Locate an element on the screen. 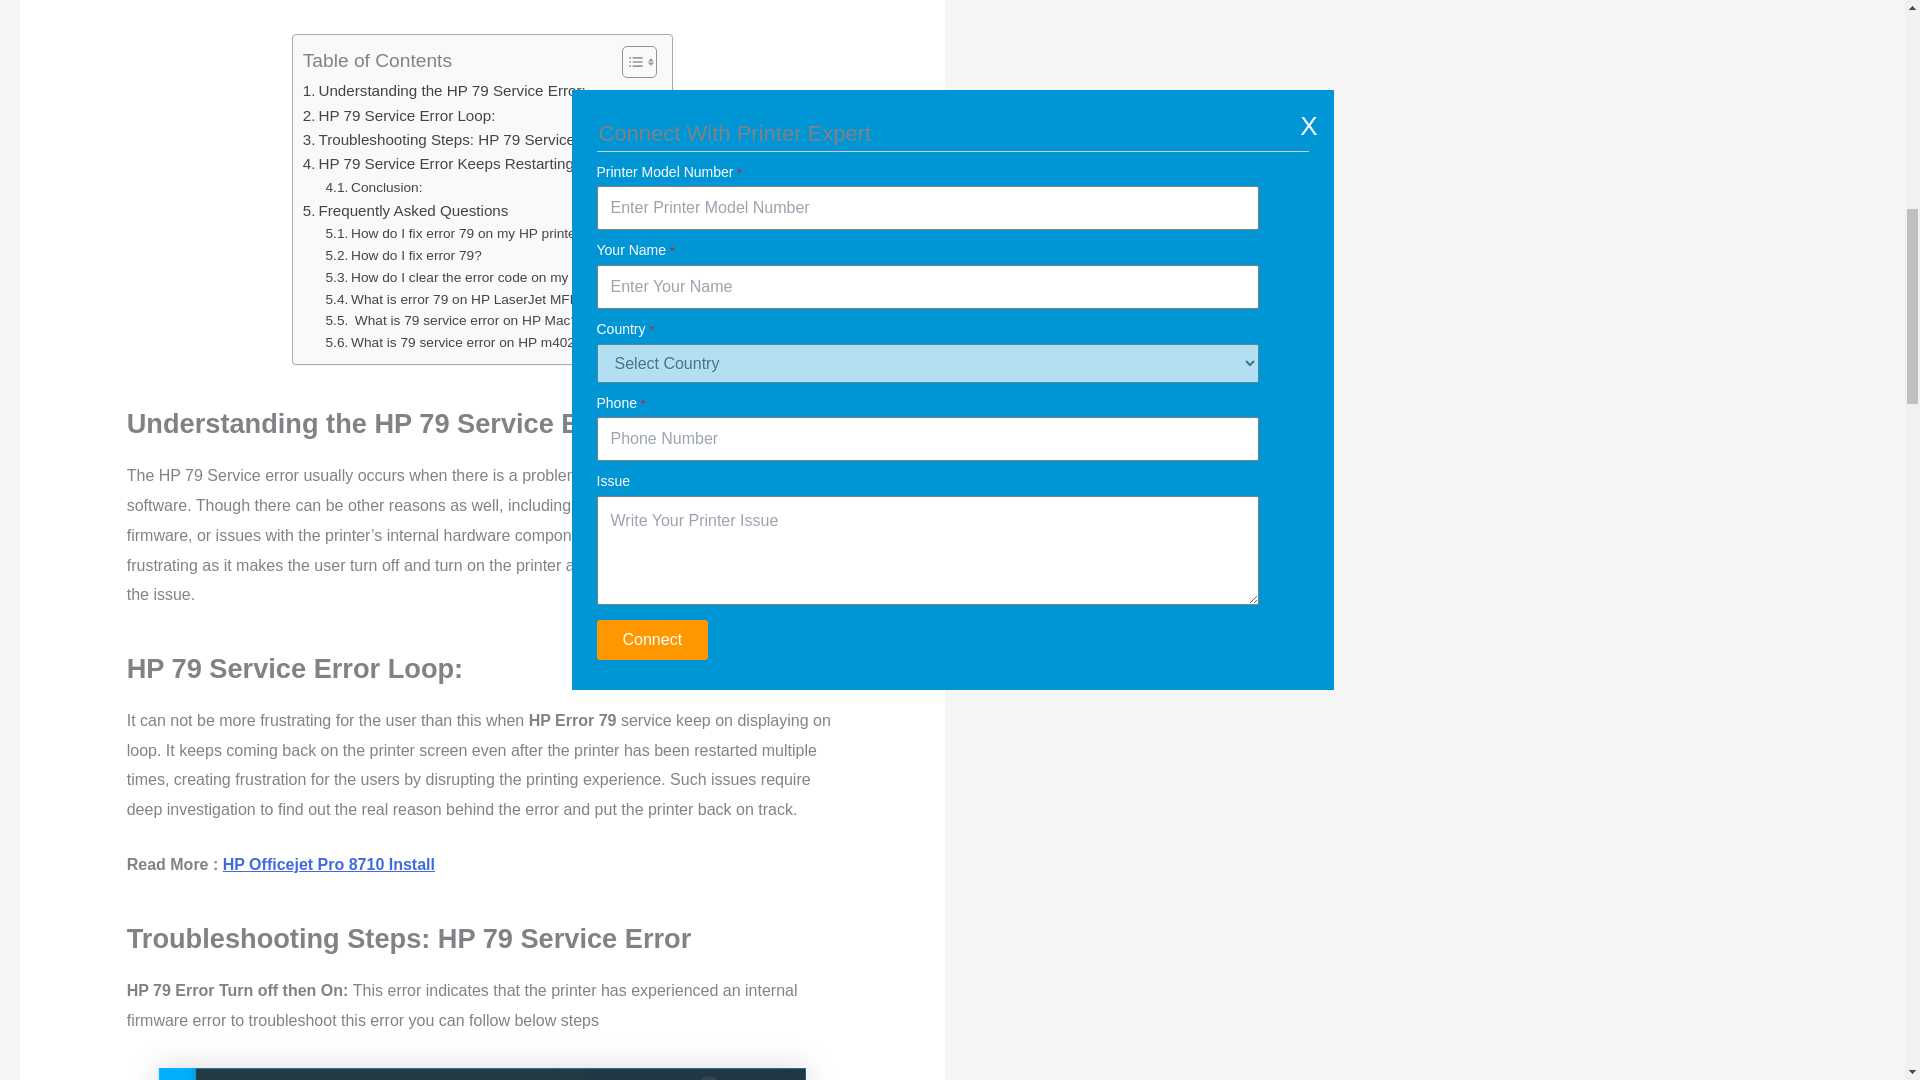 The height and width of the screenshot is (1080, 1920). Troubleshooting Steps: HP 79 Service Error is located at coordinates (458, 140).